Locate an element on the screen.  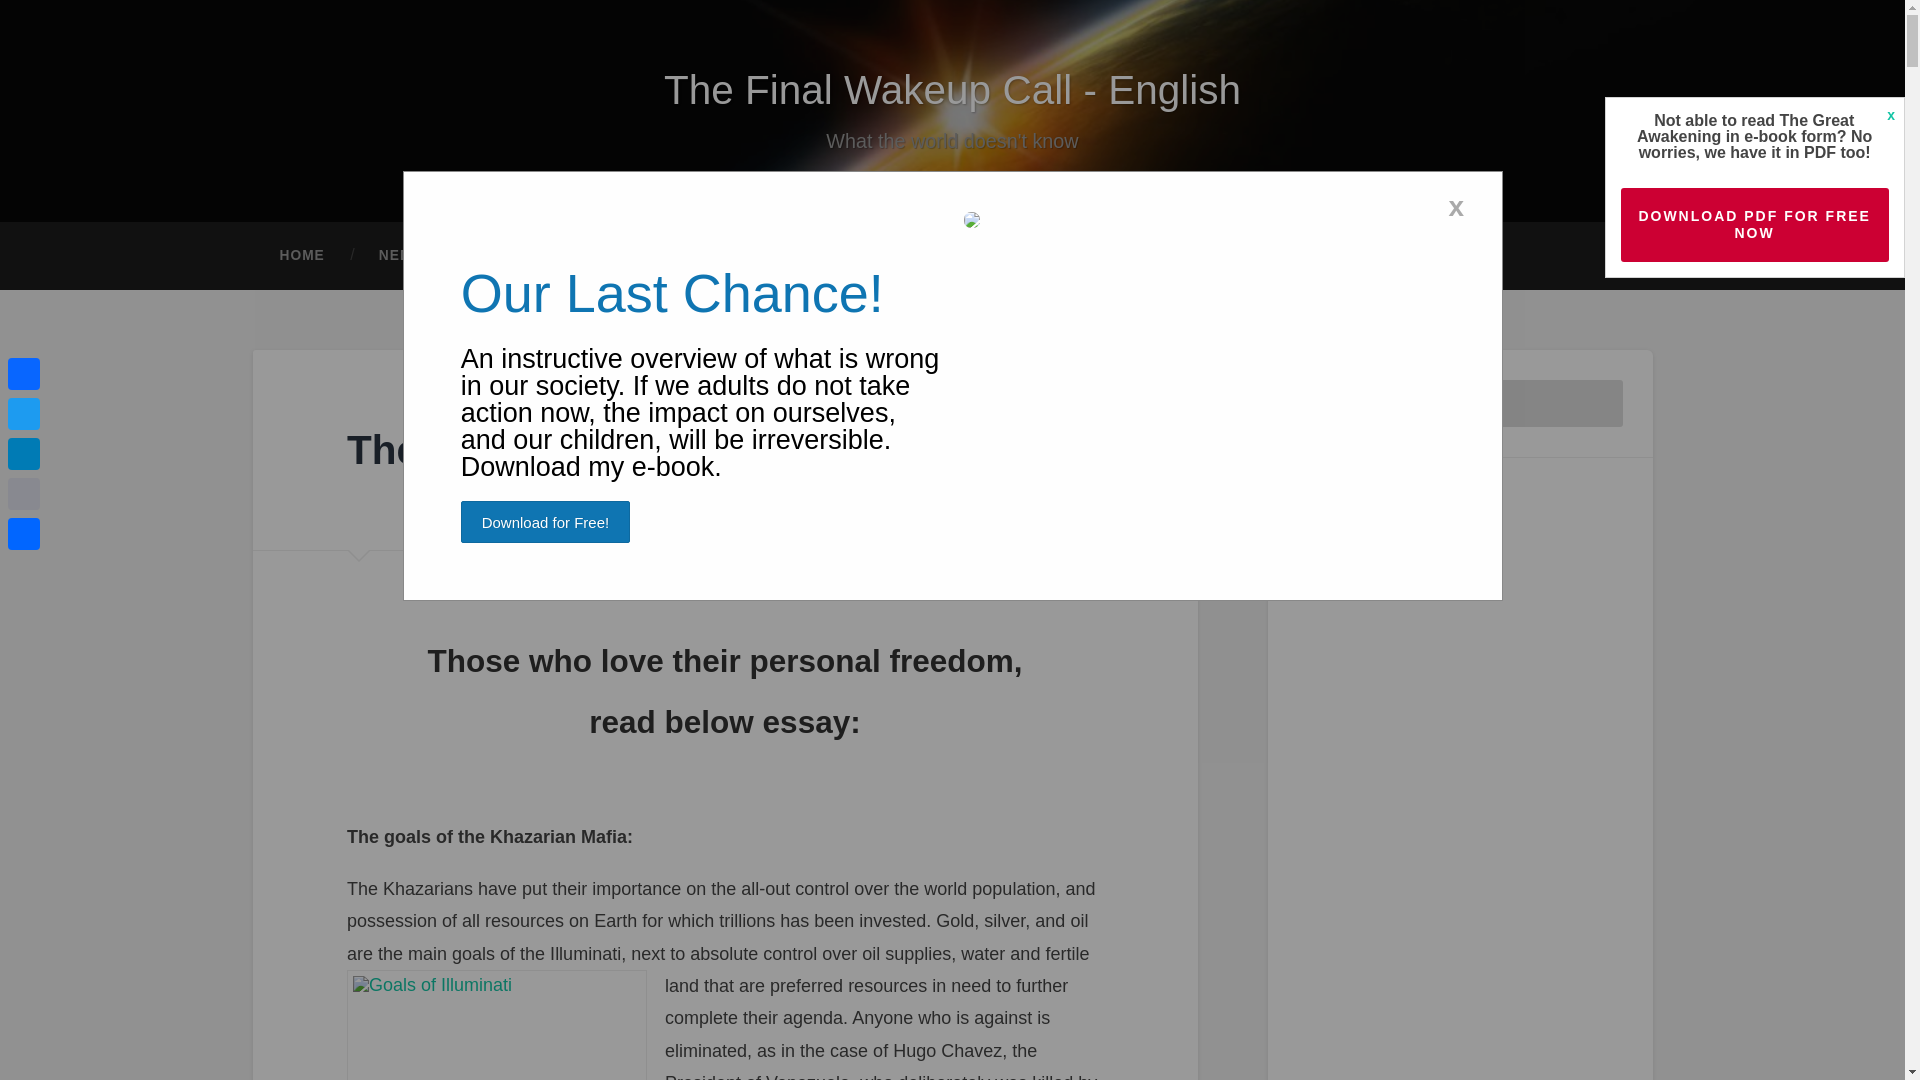
The Khazarians own the world is located at coordinates (638, 450).